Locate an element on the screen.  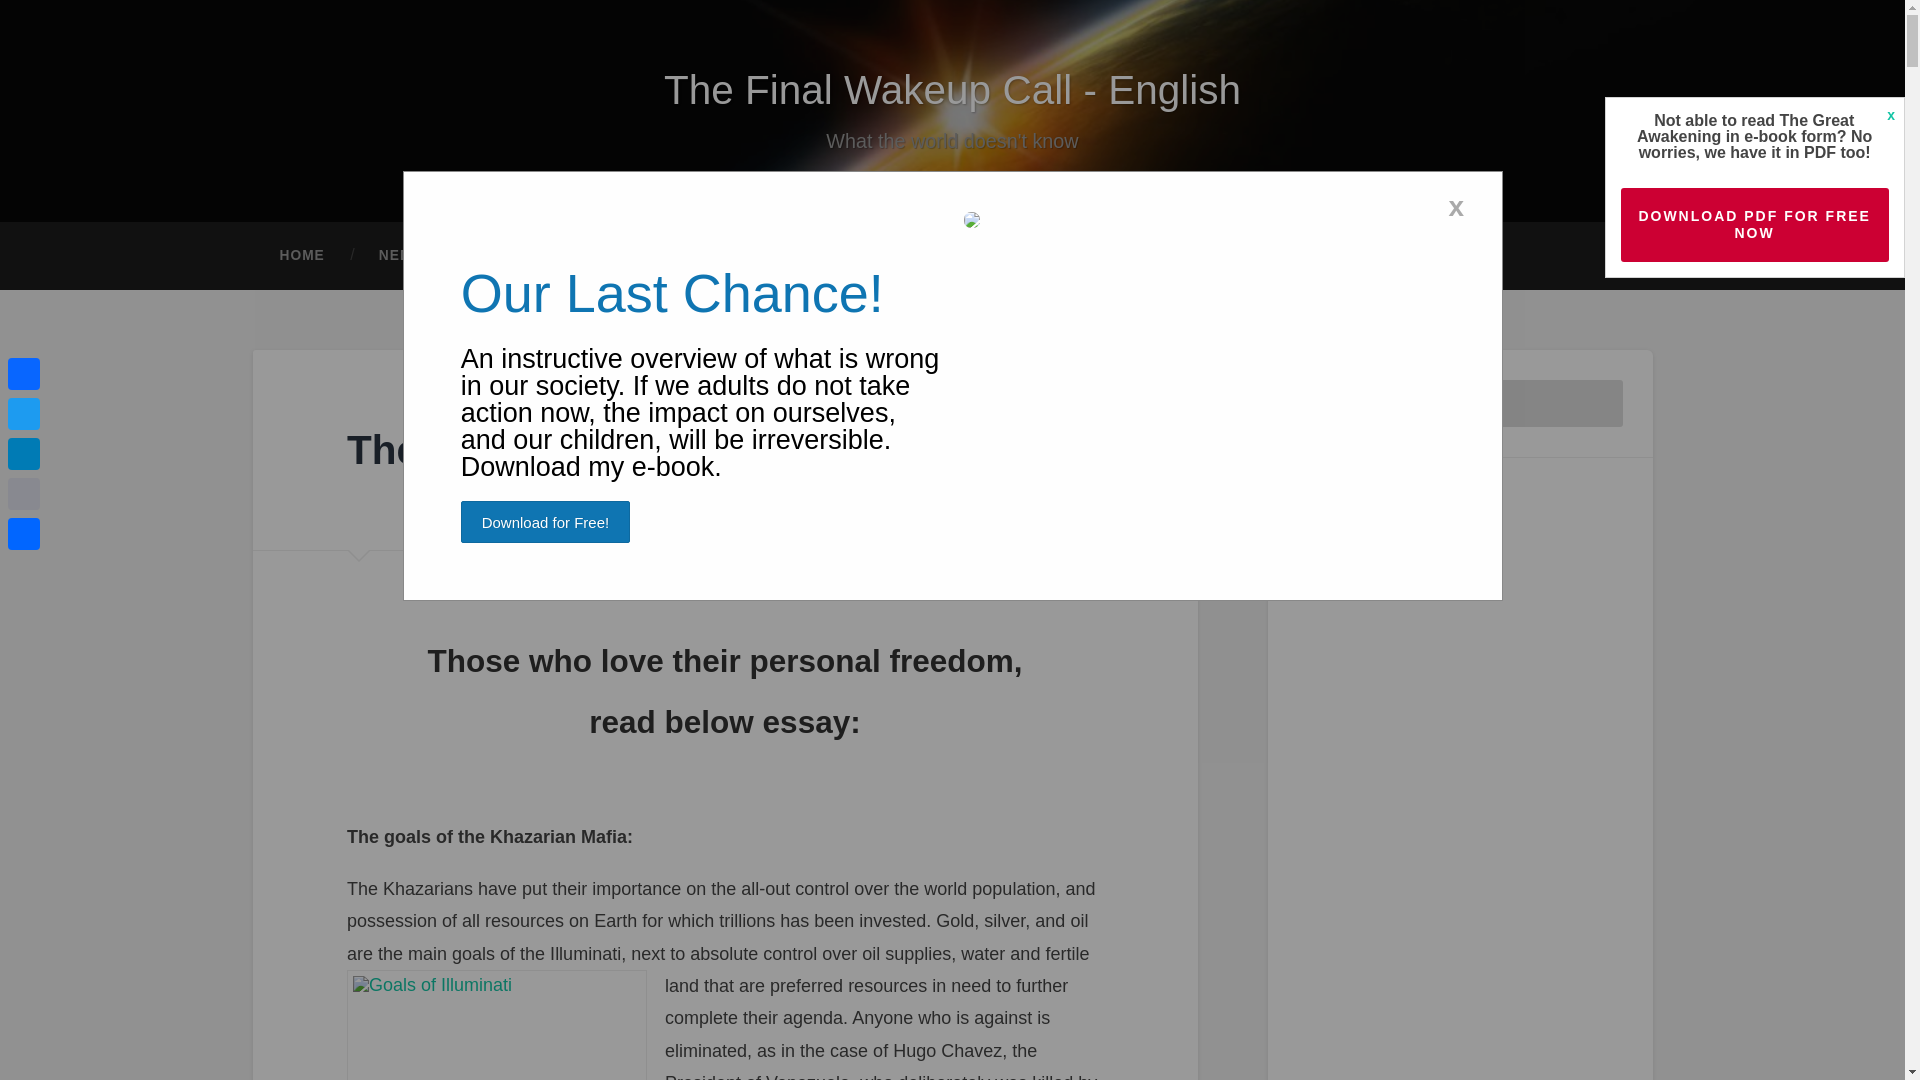
The Khazarians own the world is located at coordinates (638, 450).